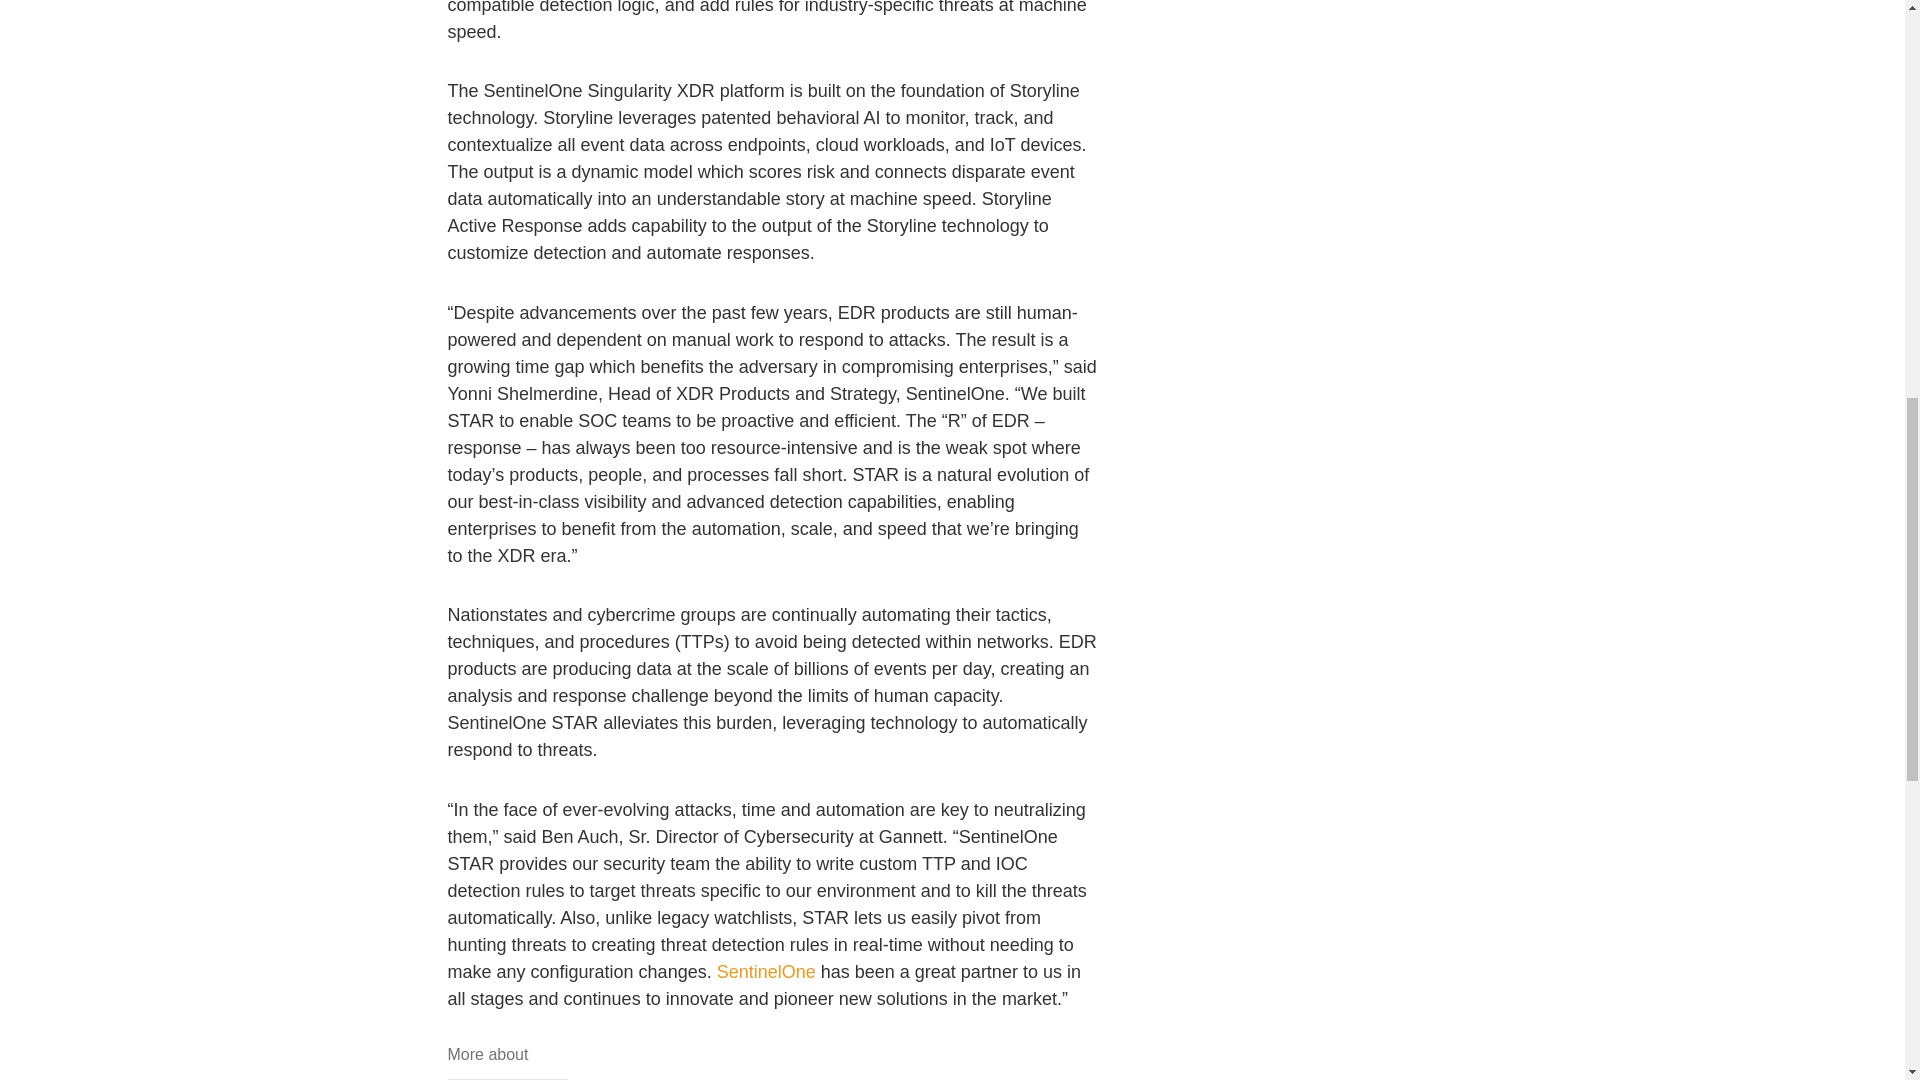  Describe the element at coordinates (766, 972) in the screenshot. I see `SentinelOne` at that location.